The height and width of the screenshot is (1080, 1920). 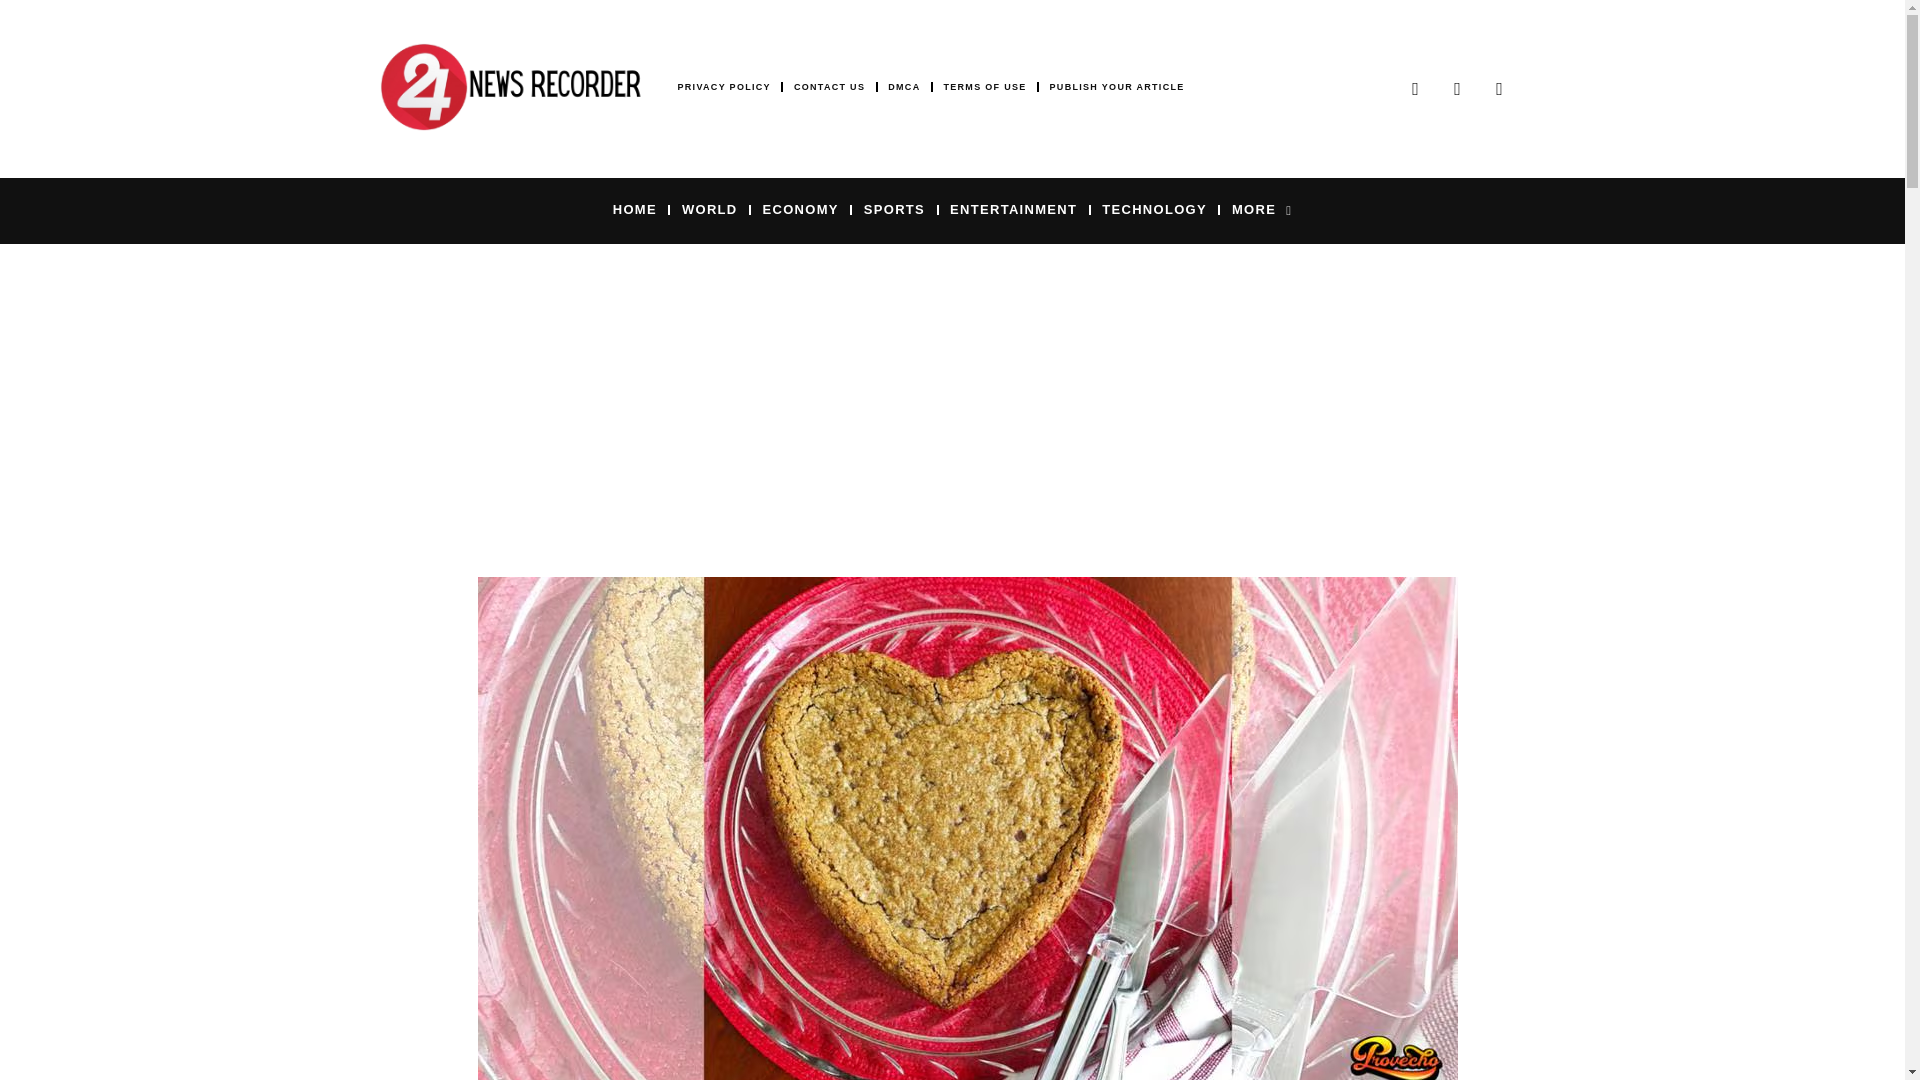 I want to click on DMCA, so click(x=903, y=87).